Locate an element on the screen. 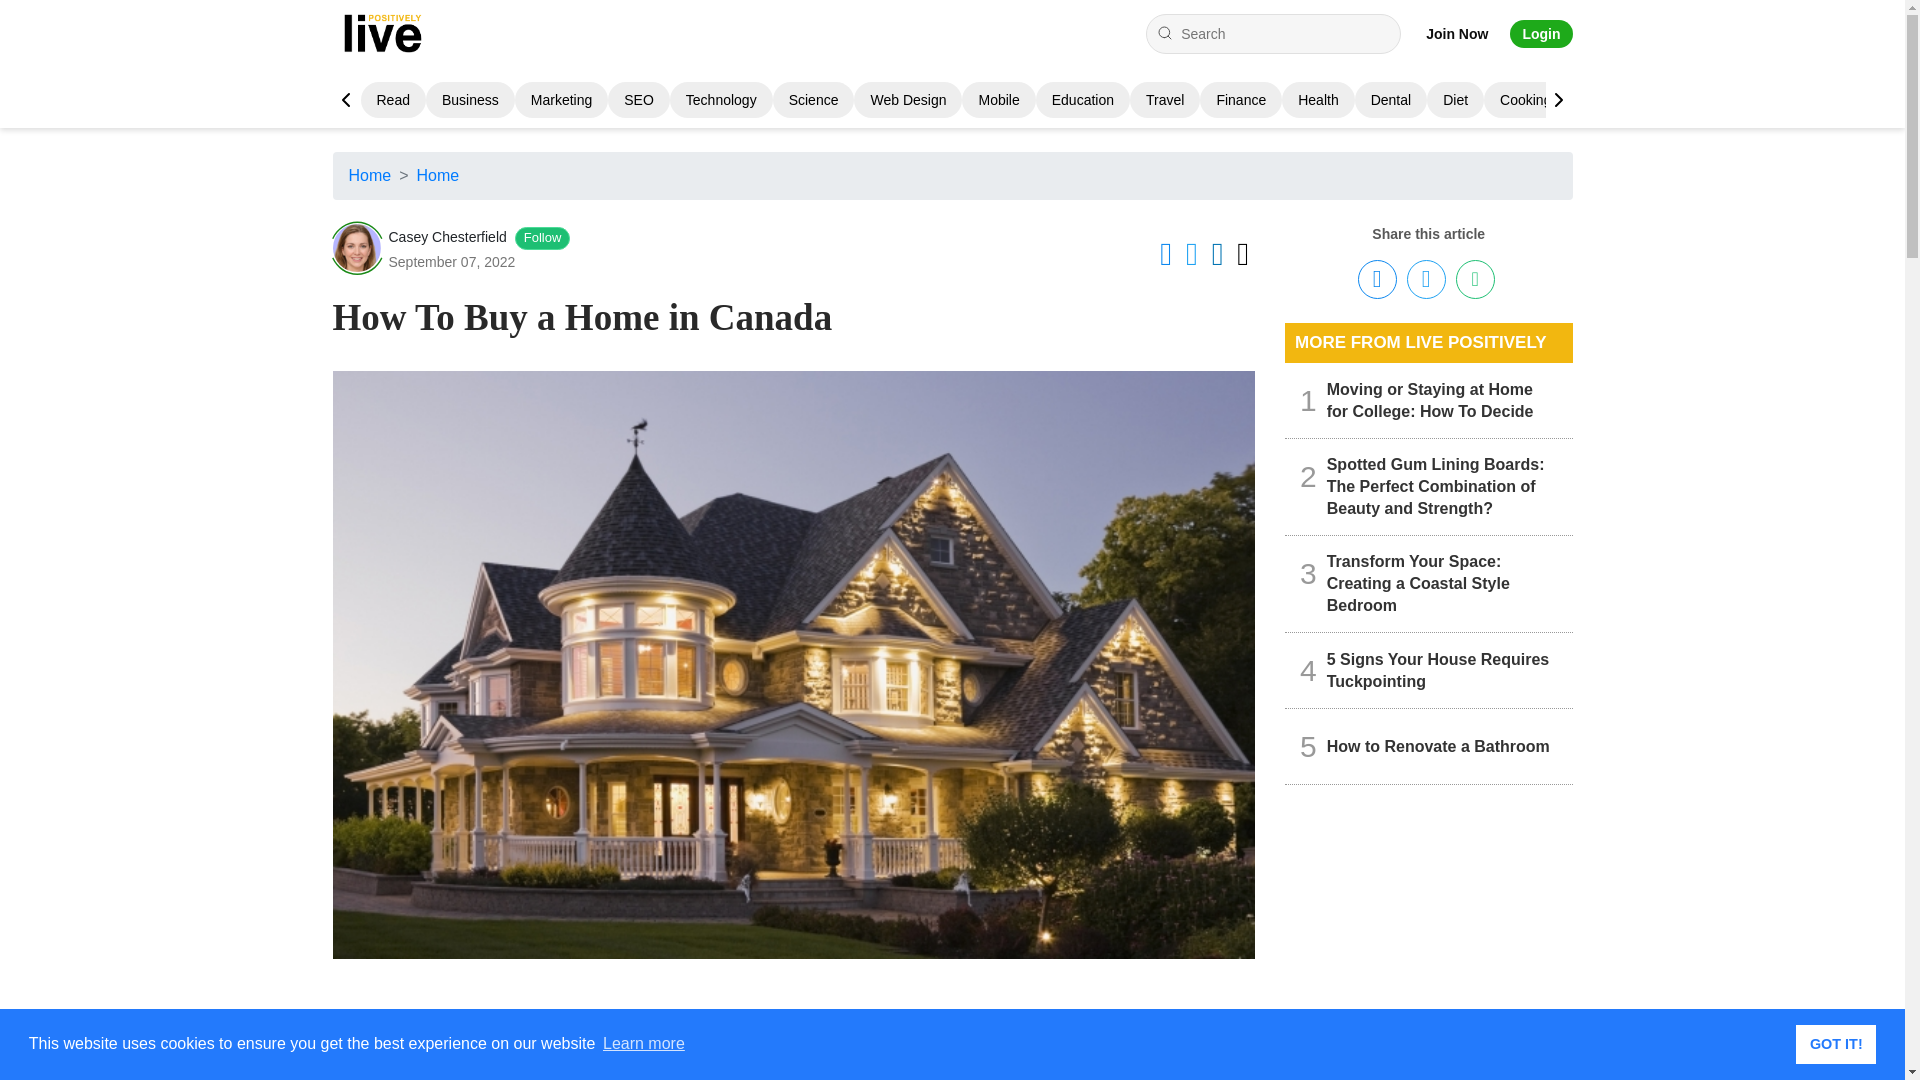 Image resolution: width=1920 pixels, height=1080 pixels. Science is located at coordinates (814, 100).